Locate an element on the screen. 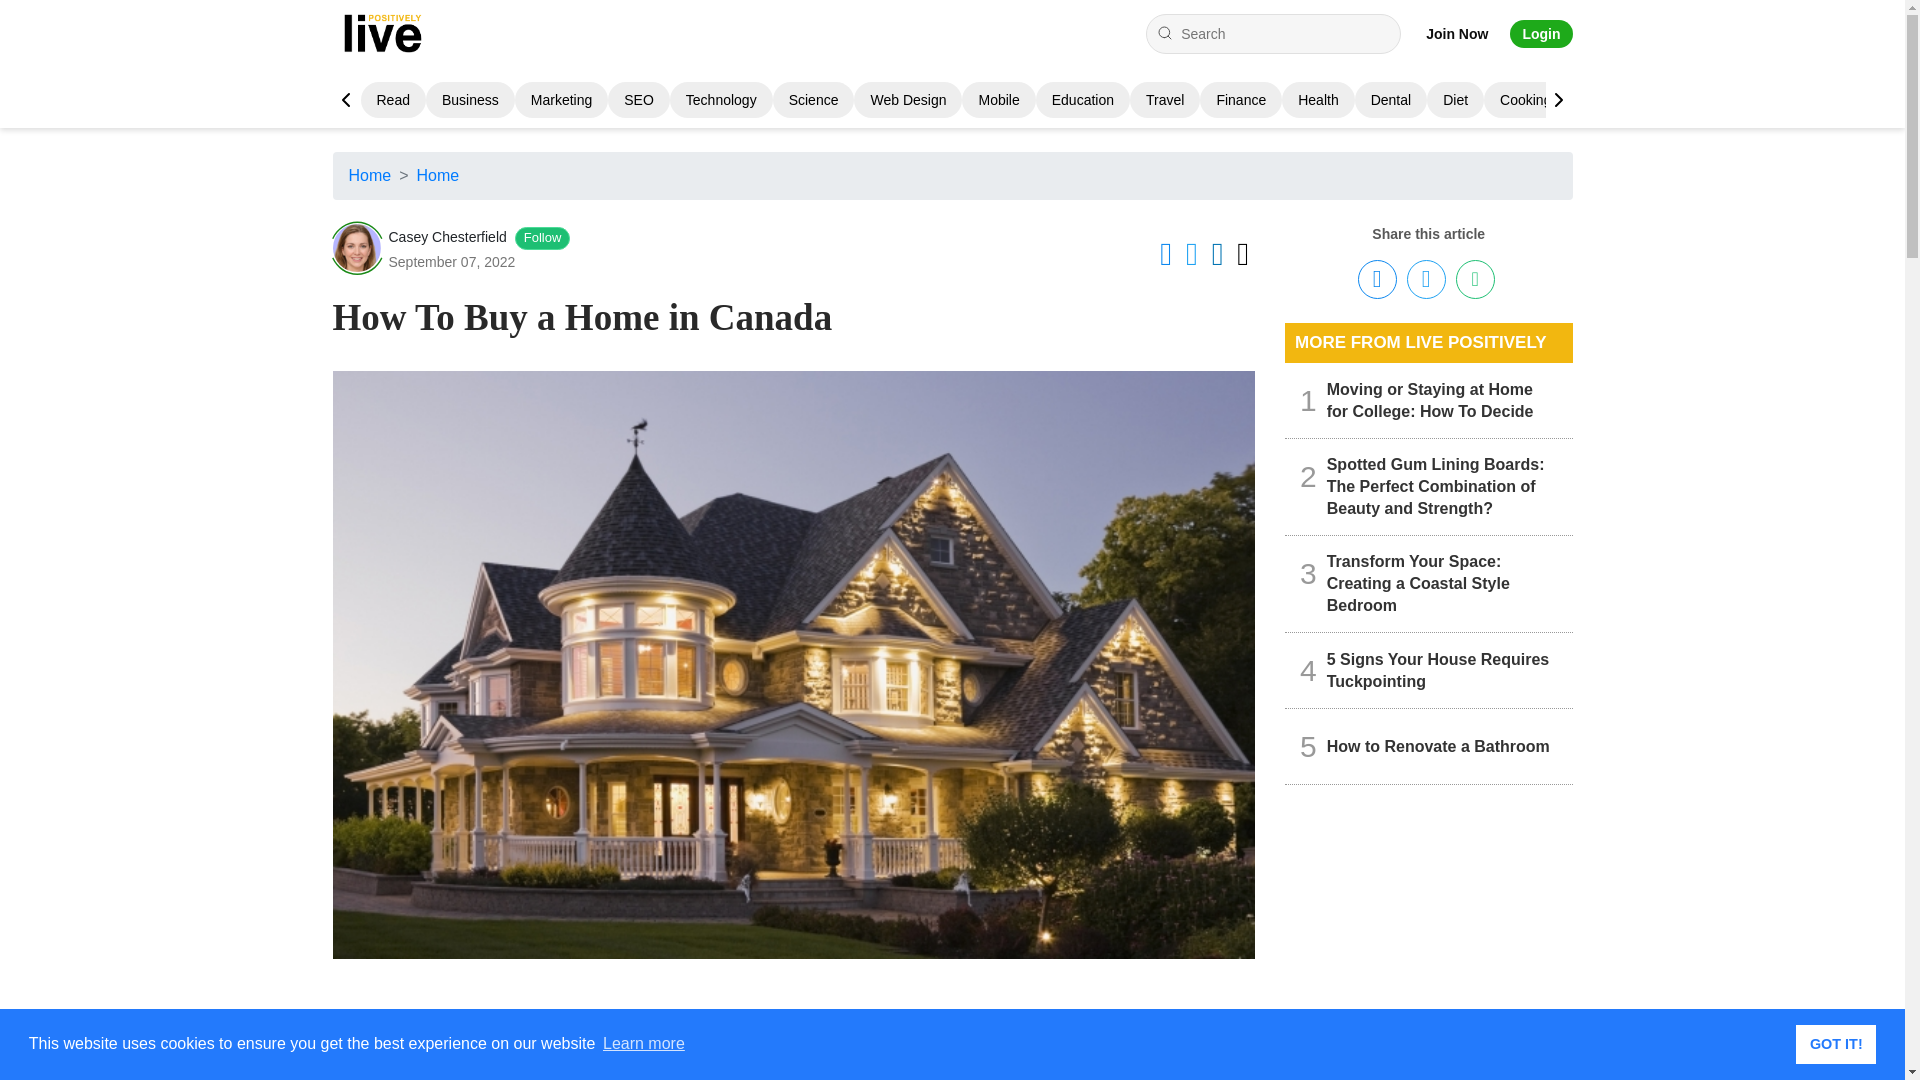 Image resolution: width=1920 pixels, height=1080 pixels. Science is located at coordinates (814, 100).